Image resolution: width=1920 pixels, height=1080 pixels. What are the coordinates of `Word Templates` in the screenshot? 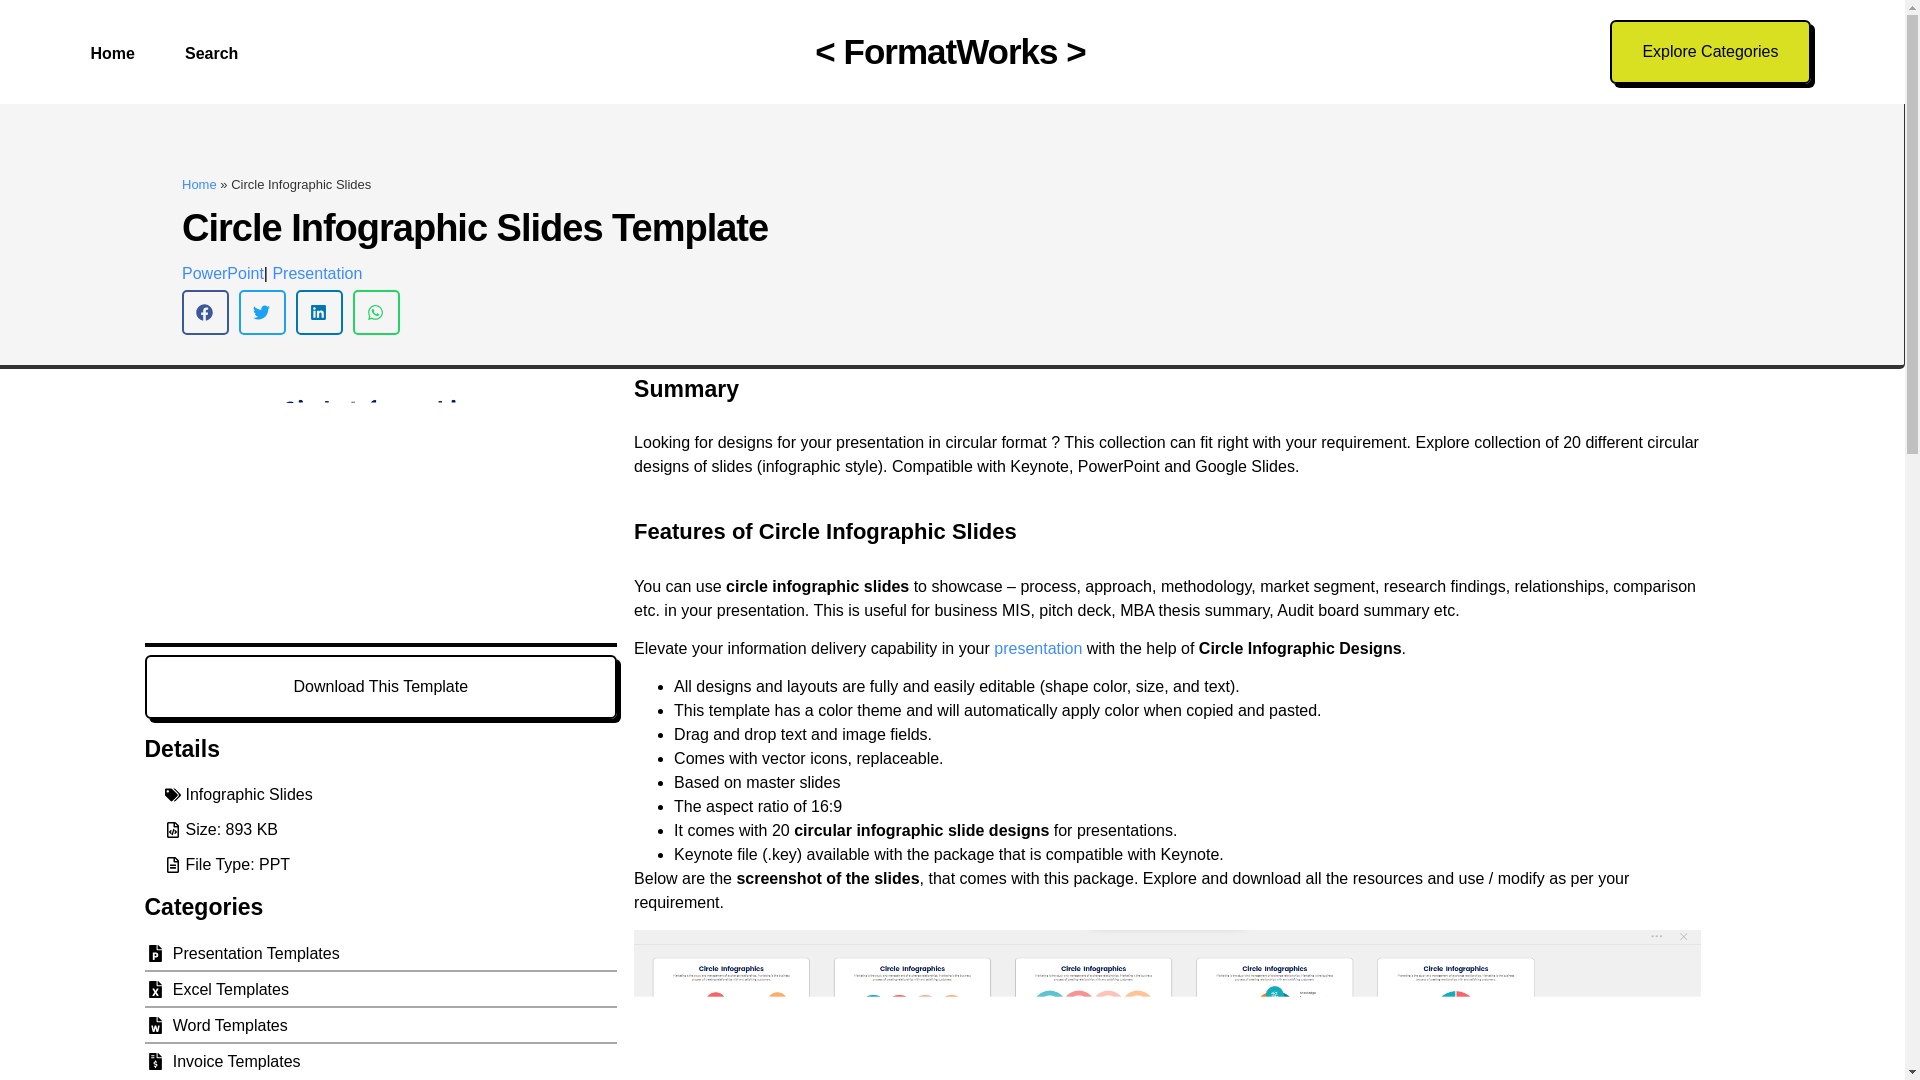 It's located at (380, 1026).